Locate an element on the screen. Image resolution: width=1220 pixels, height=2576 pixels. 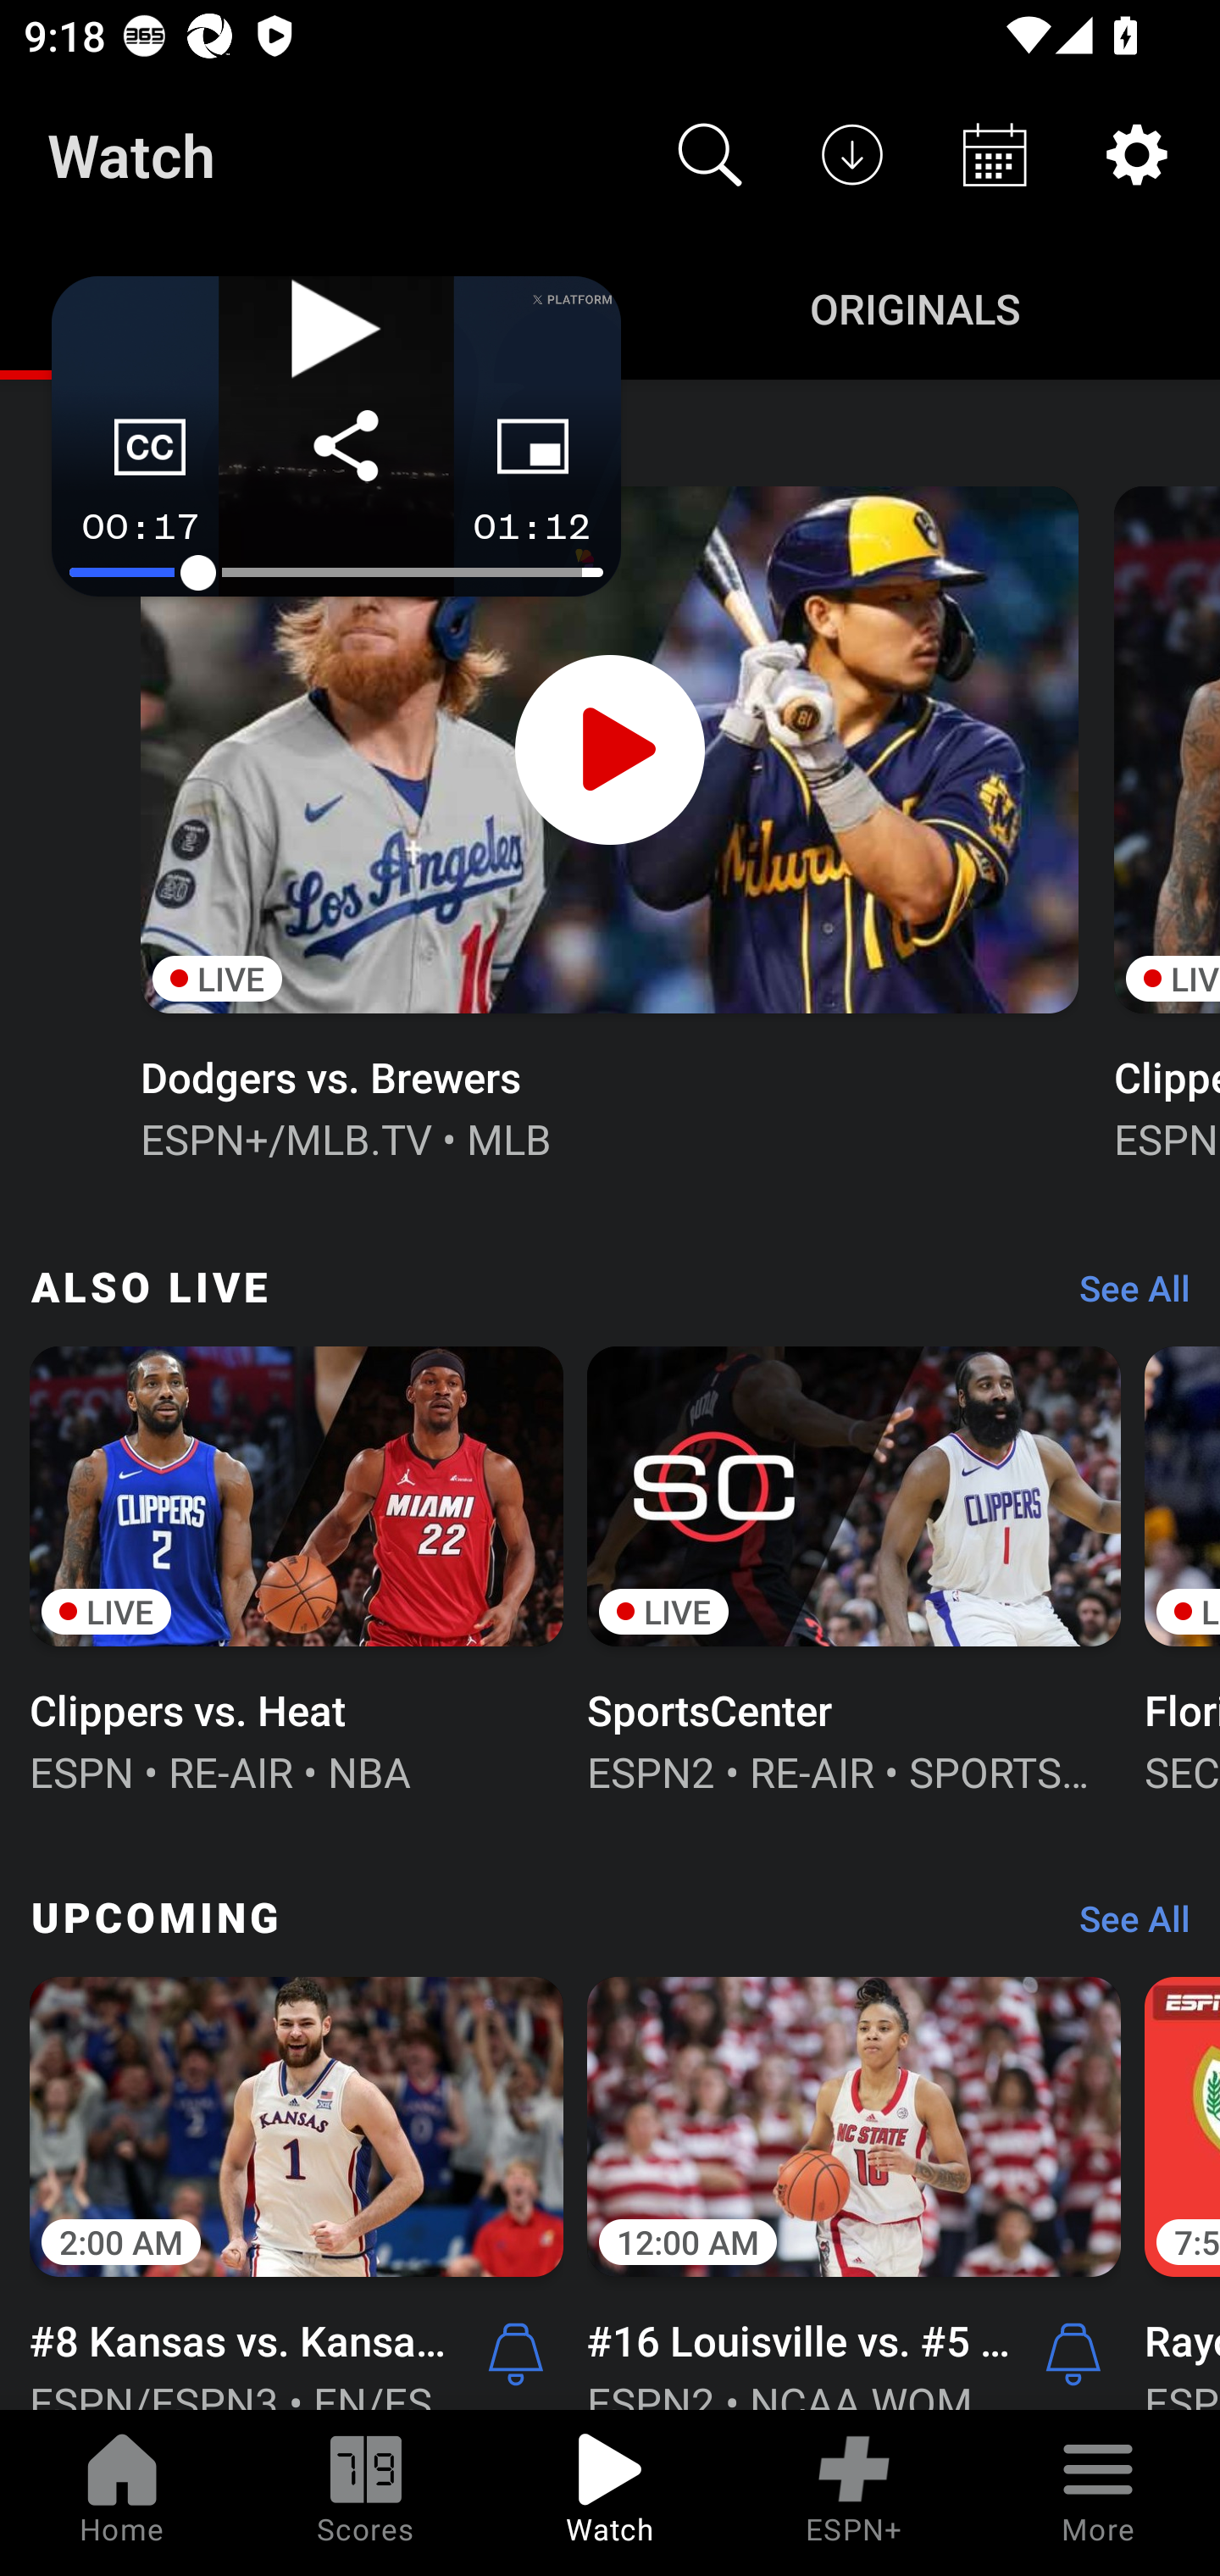
See All is located at coordinates (1123, 1927).